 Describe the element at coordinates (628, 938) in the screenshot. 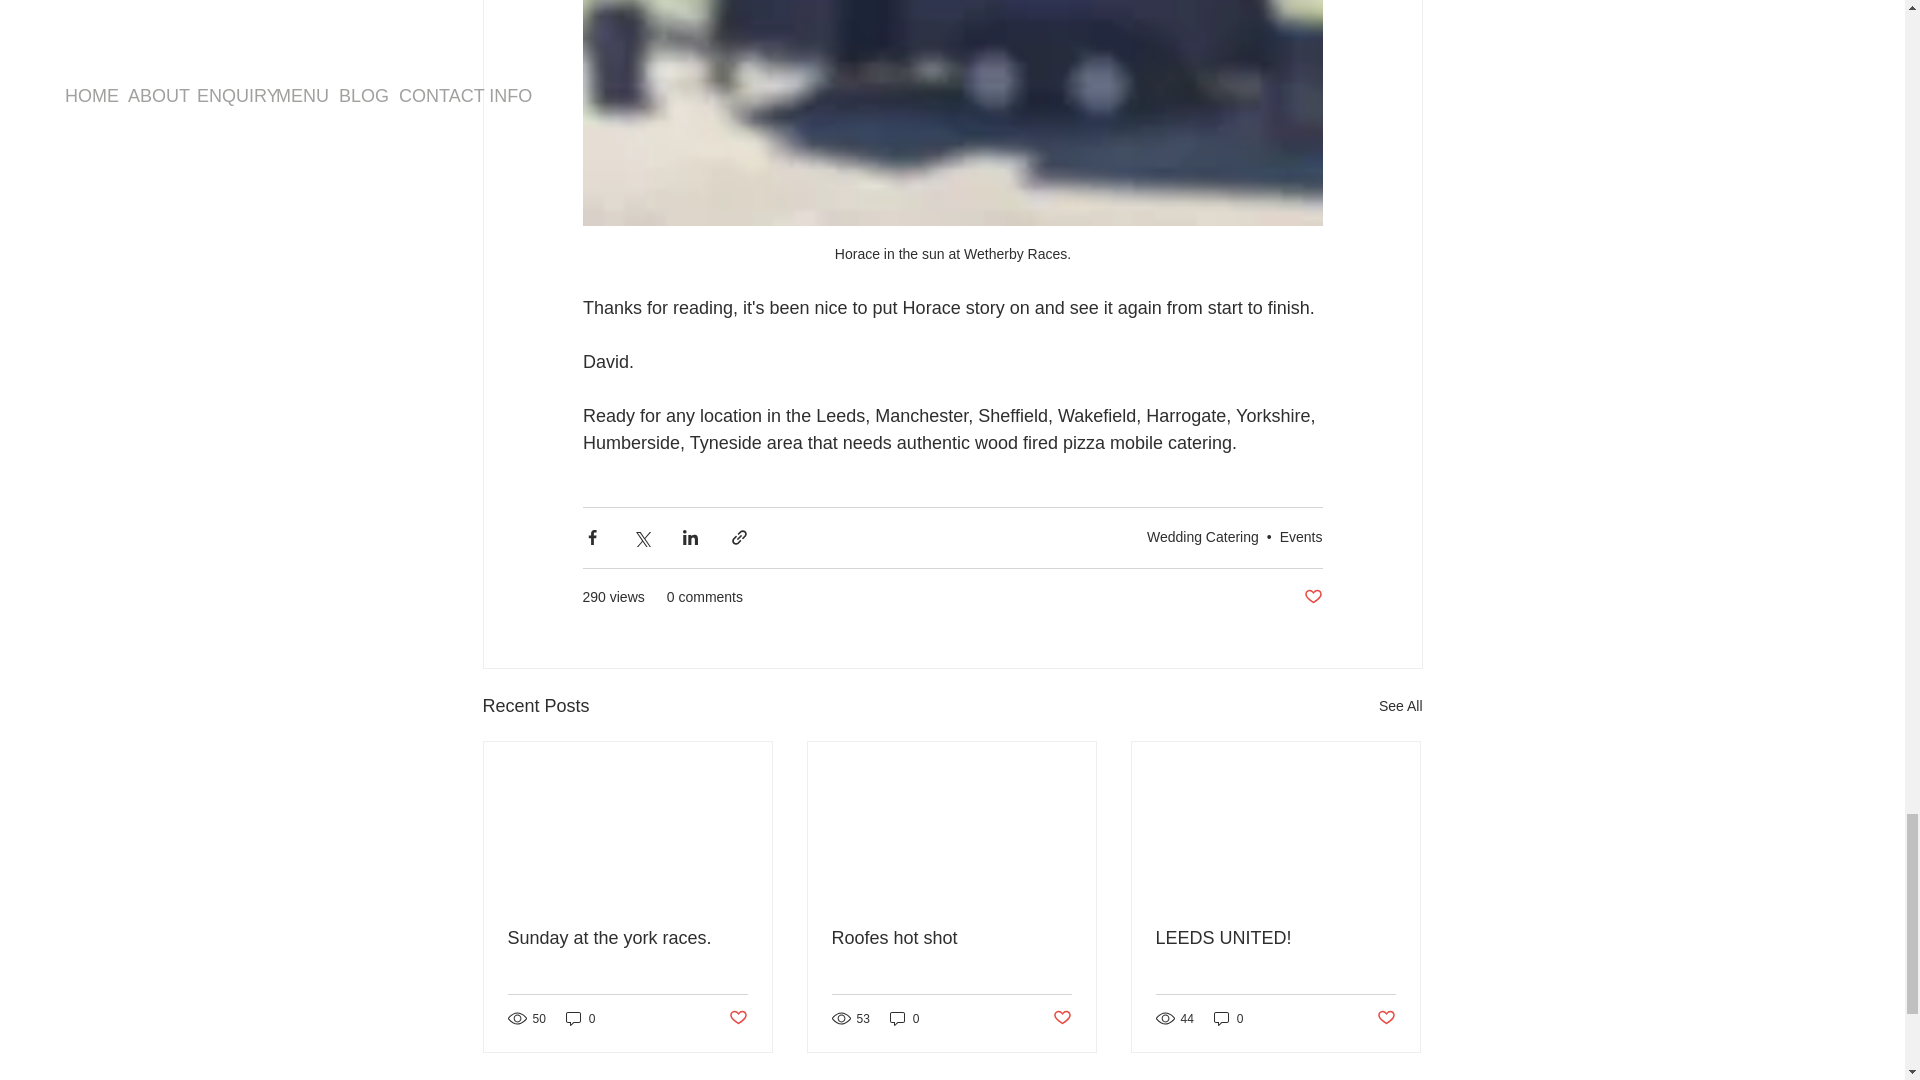

I see `Sunday at the york races.` at that location.